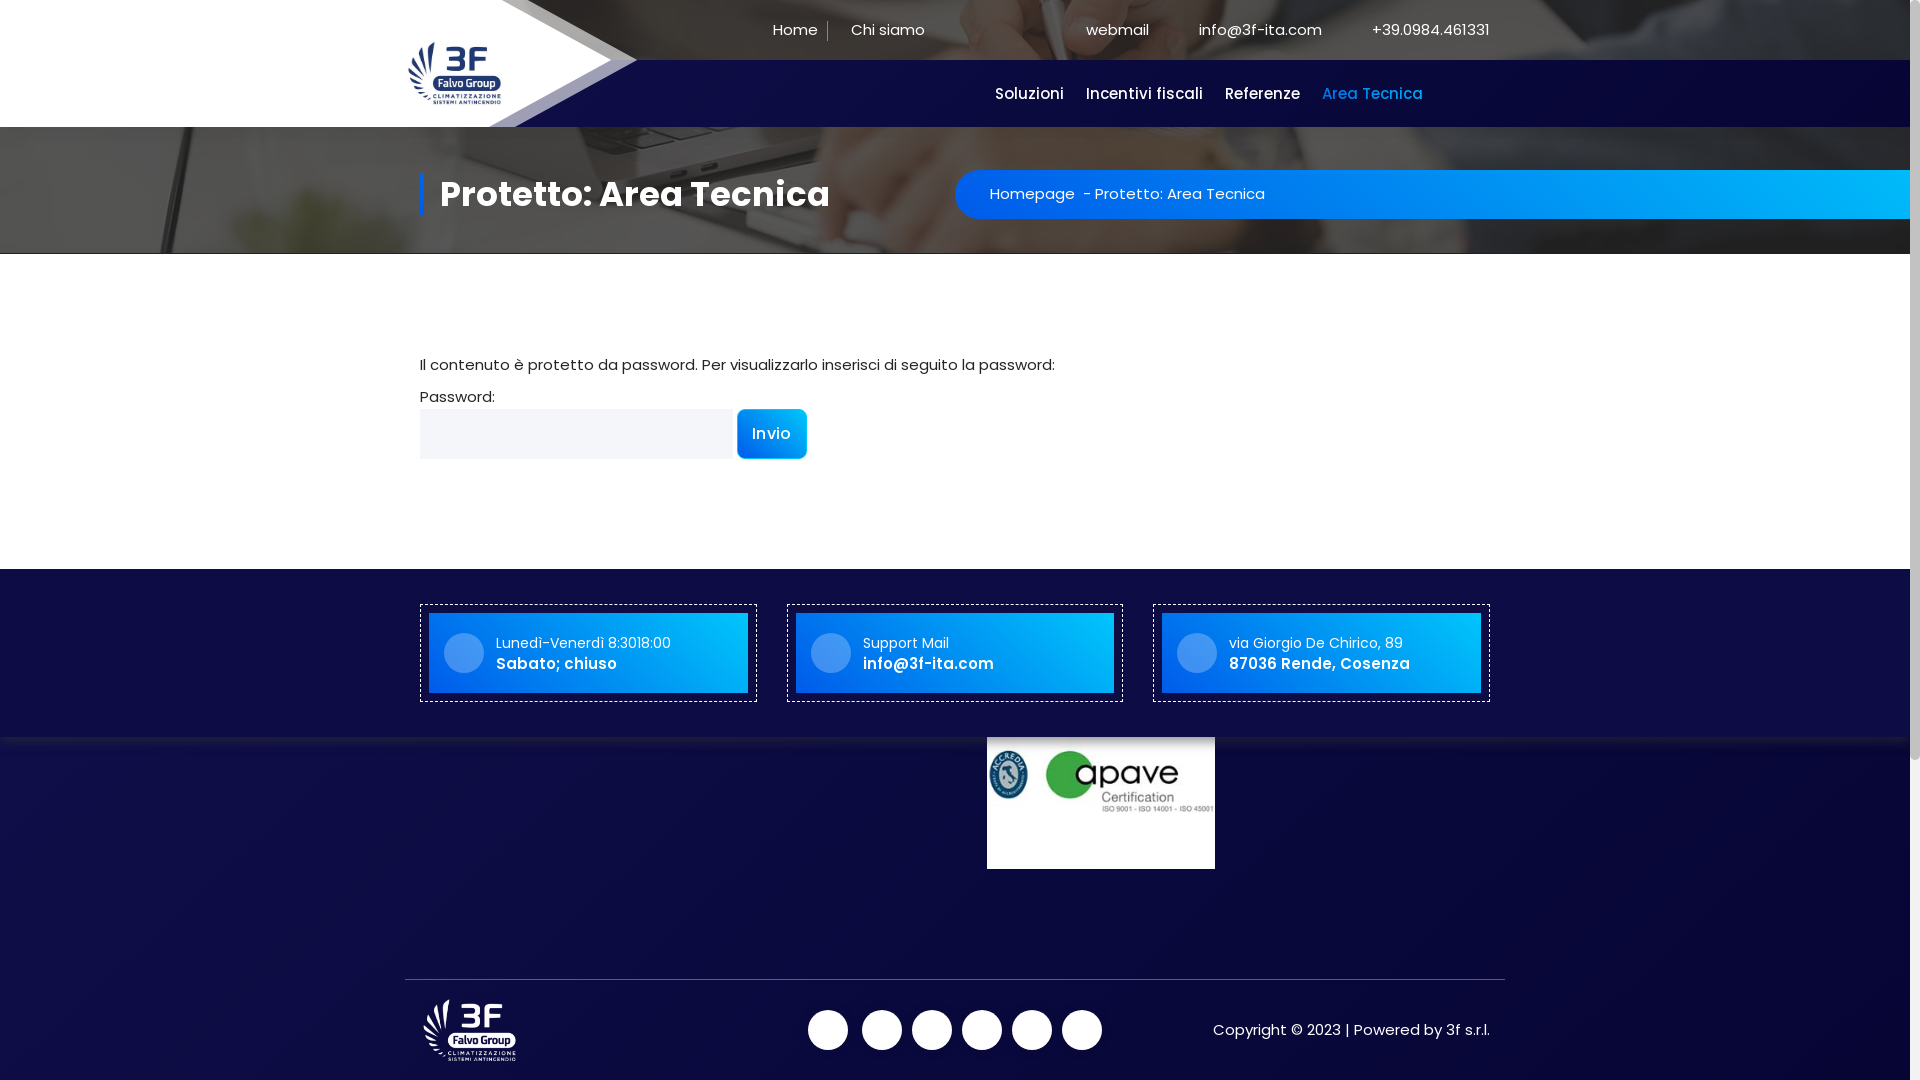  I want to click on +39.0984.461331, so click(1431, 30).